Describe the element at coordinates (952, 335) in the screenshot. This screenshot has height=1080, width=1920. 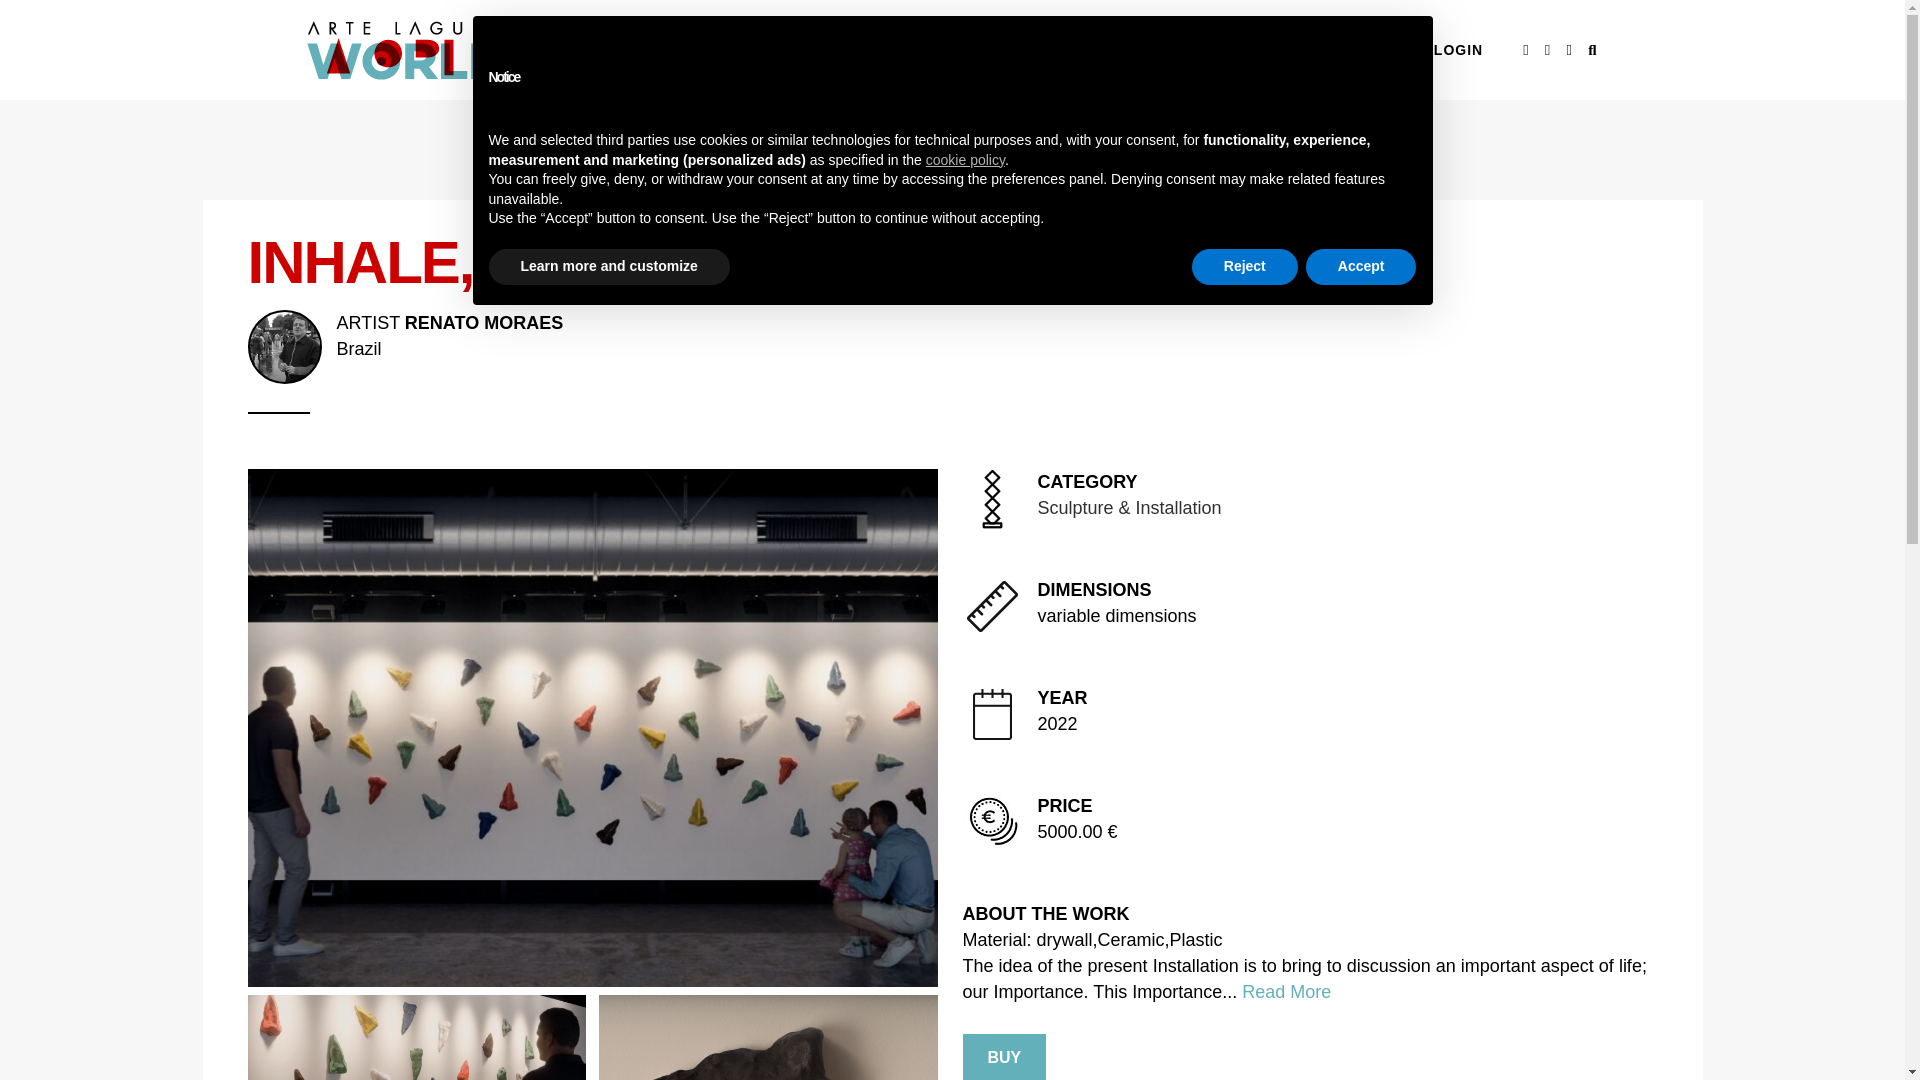
I see `Works` at that location.